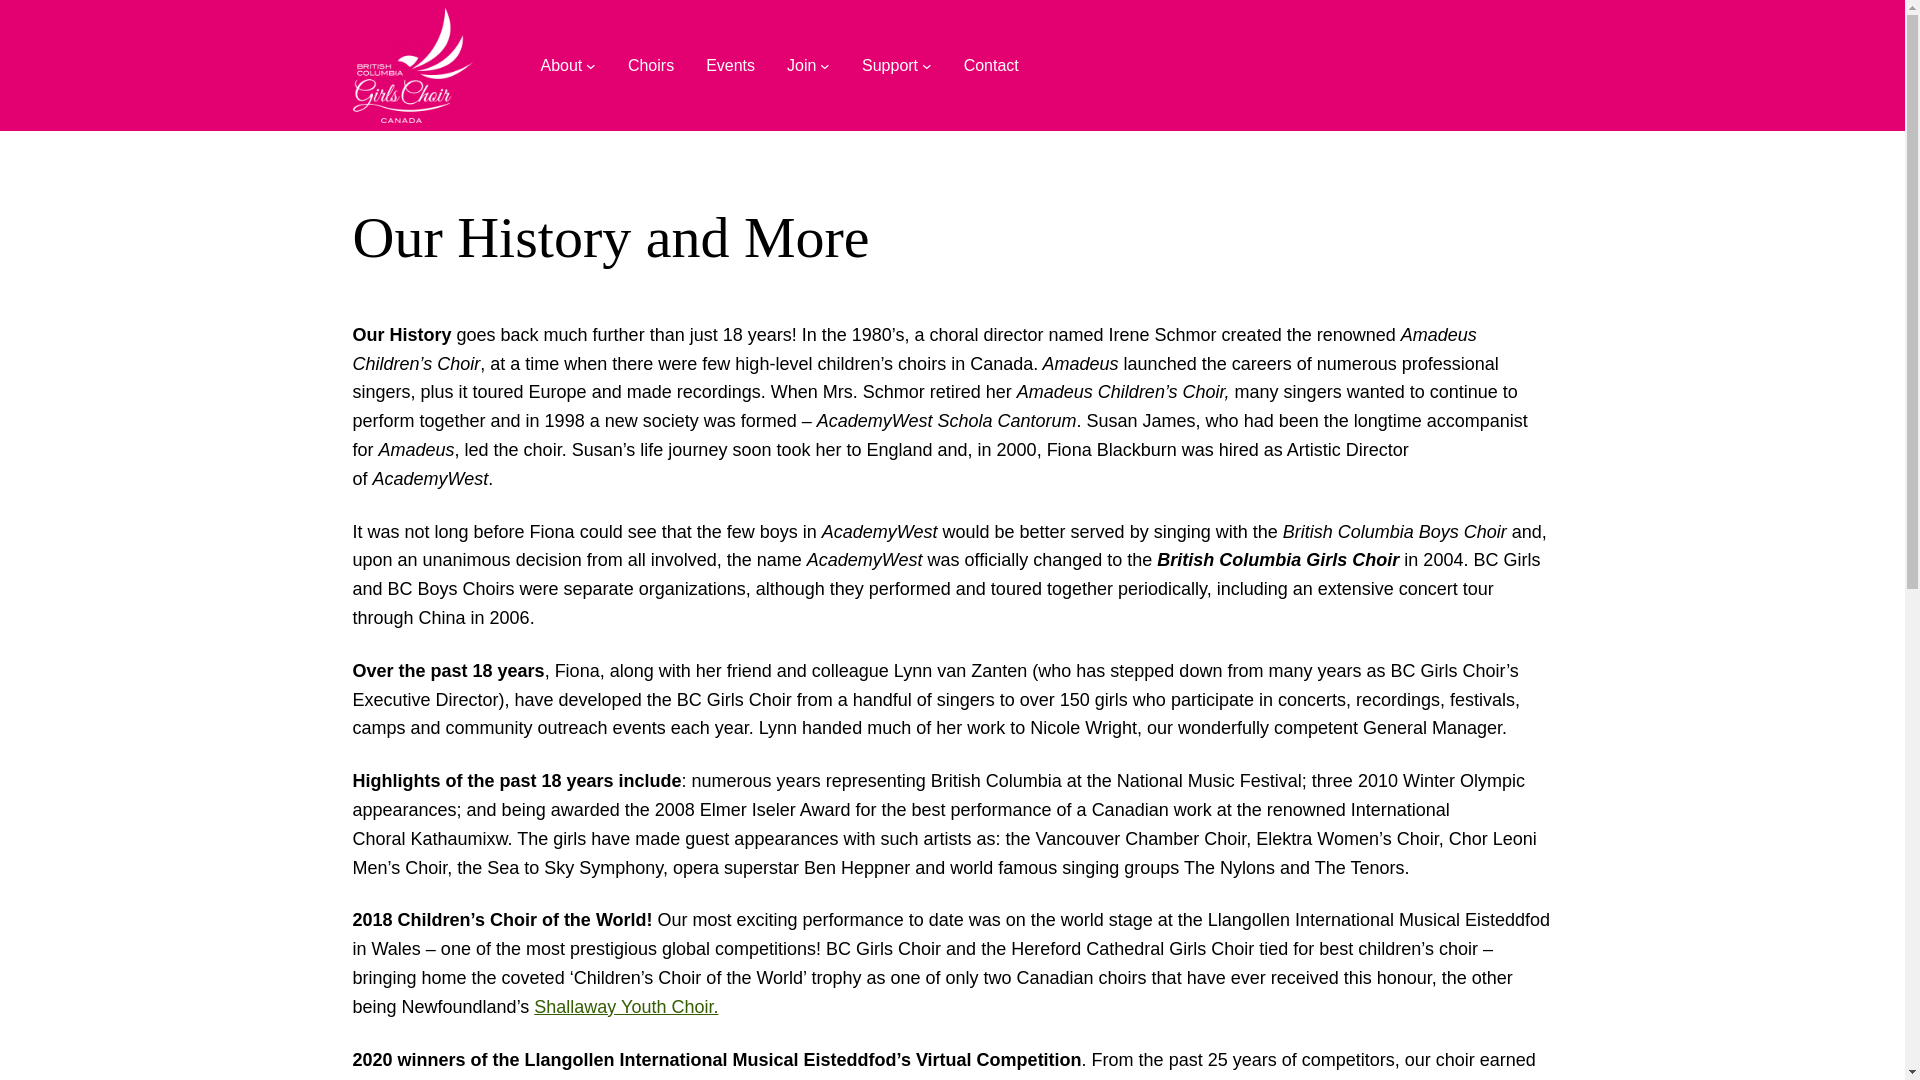 Image resolution: width=1920 pixels, height=1080 pixels. What do you see at coordinates (730, 65) in the screenshot?
I see `Events` at bounding box center [730, 65].